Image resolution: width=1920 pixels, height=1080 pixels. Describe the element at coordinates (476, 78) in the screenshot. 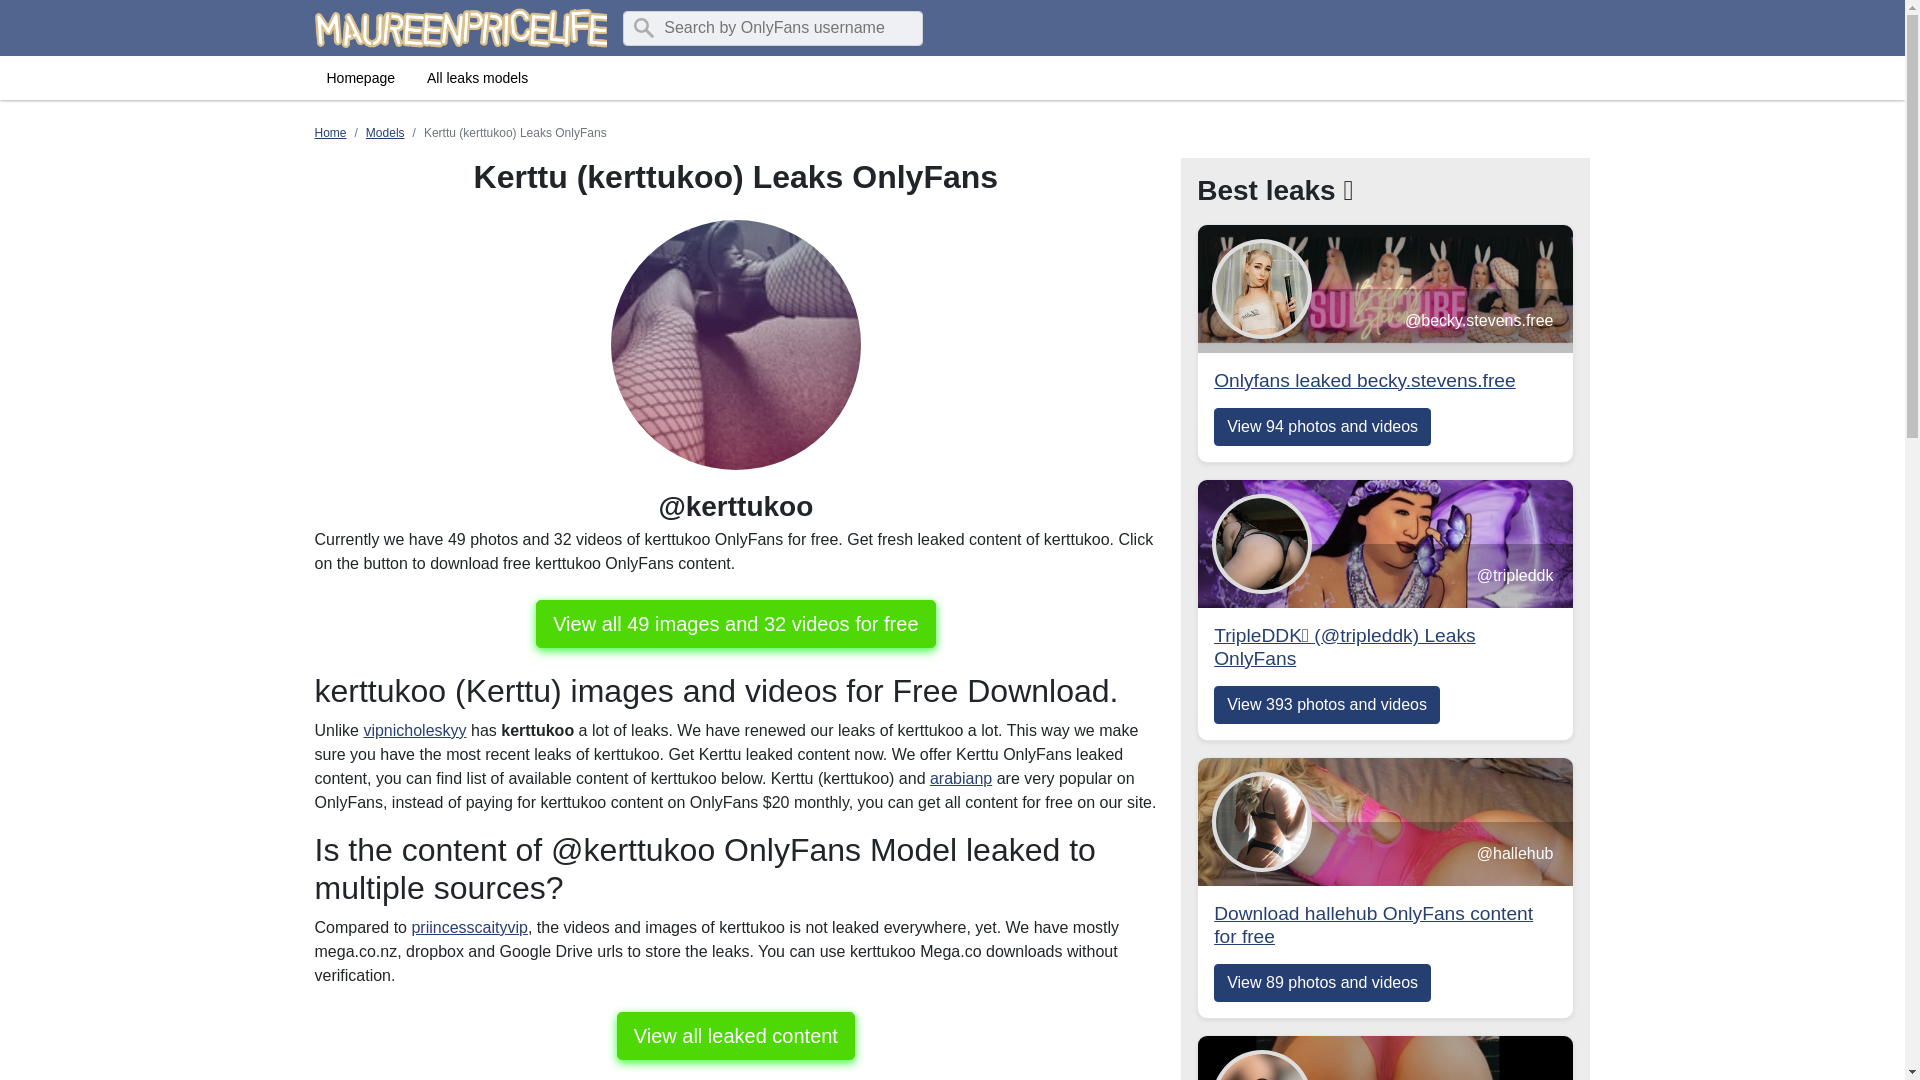

I see `All leaks models` at that location.